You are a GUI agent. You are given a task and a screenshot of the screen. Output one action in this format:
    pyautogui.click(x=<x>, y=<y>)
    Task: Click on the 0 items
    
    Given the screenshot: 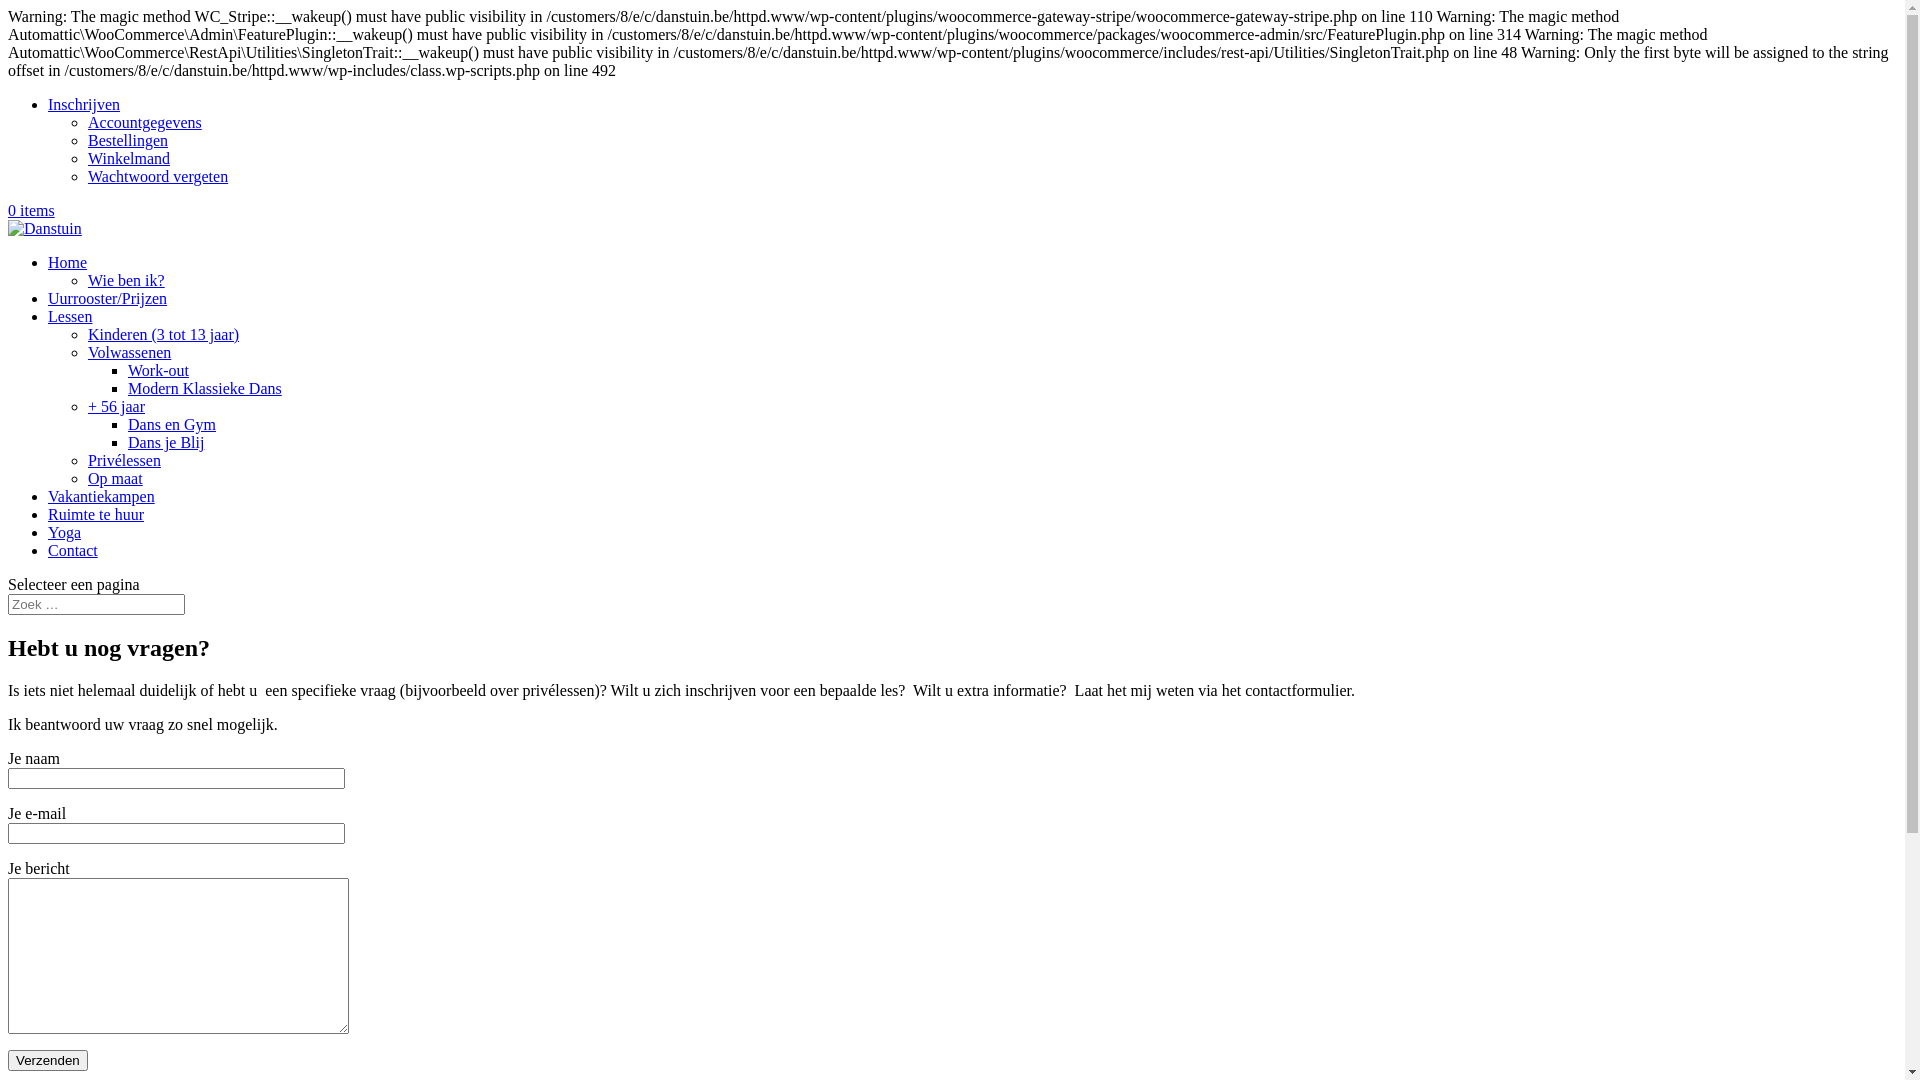 What is the action you would take?
    pyautogui.click(x=32, y=210)
    